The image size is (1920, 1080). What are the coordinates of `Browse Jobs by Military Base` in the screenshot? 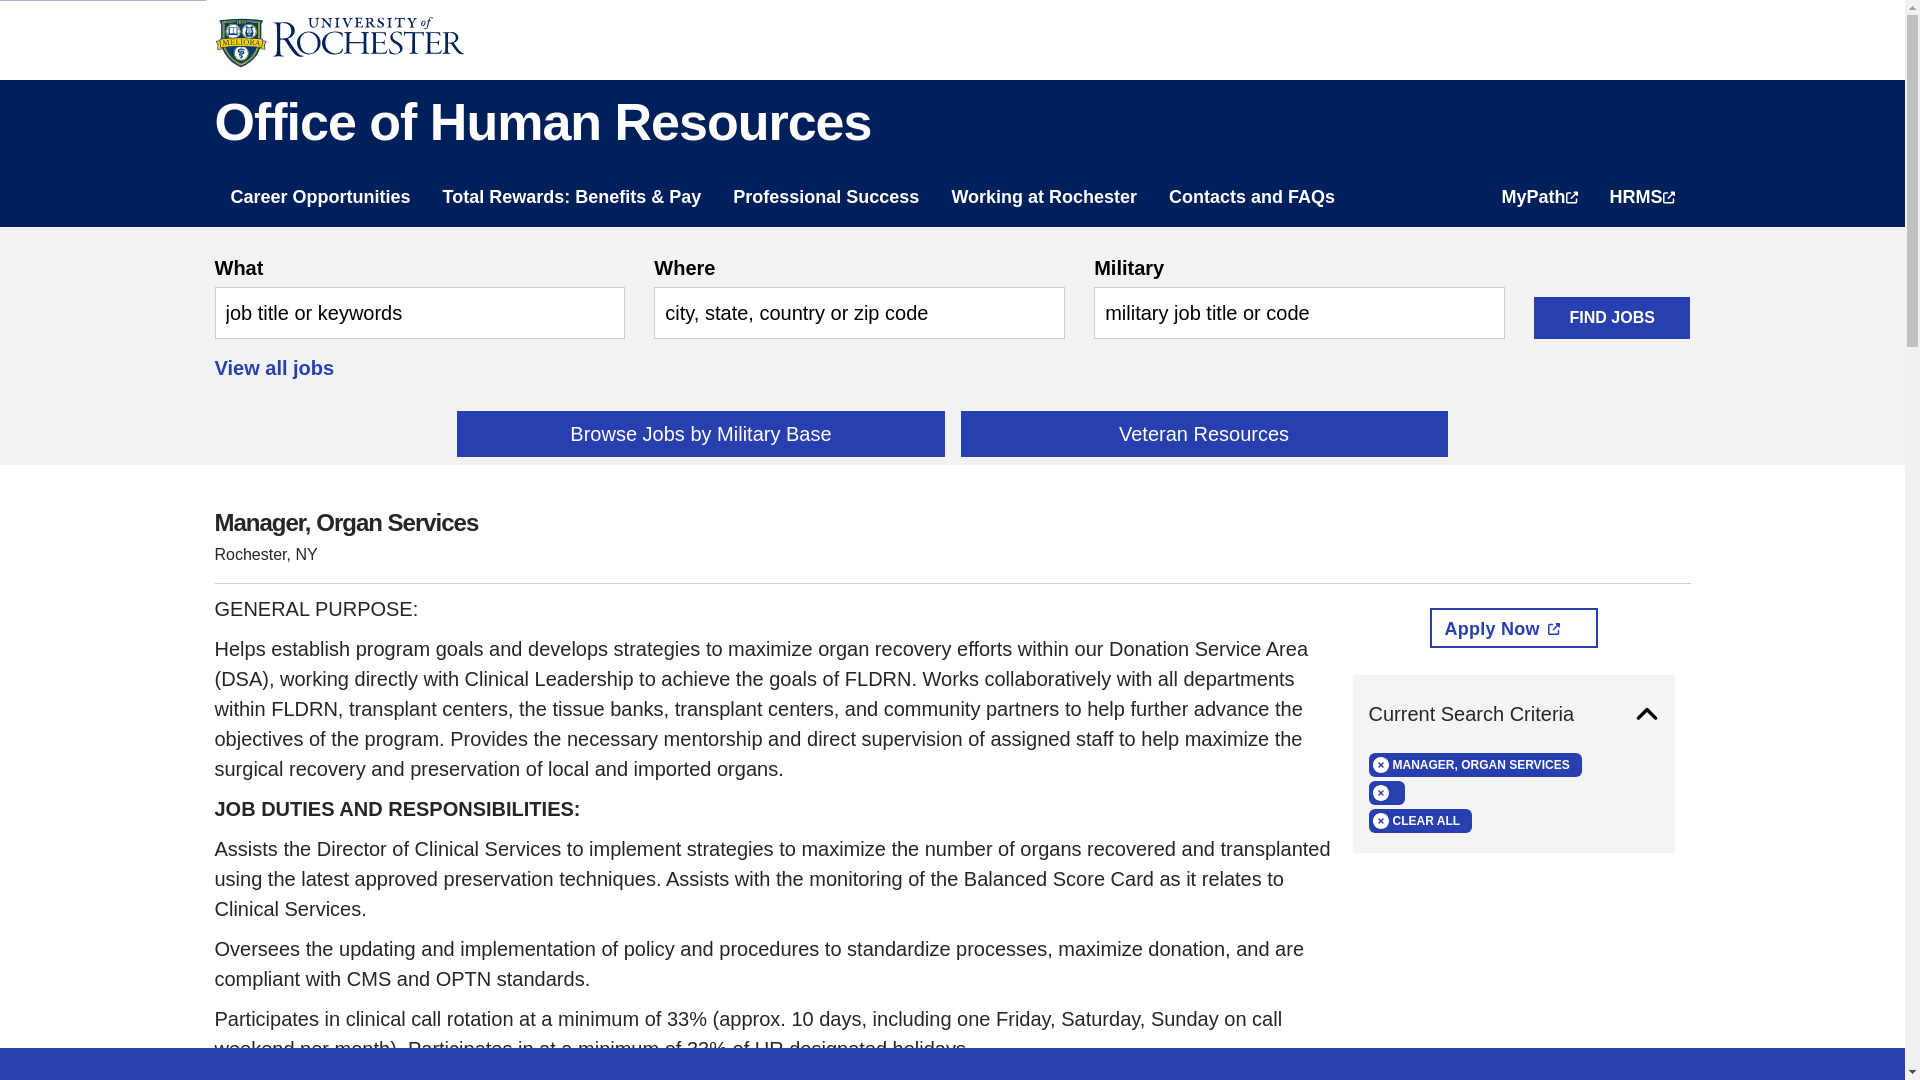 It's located at (700, 434).